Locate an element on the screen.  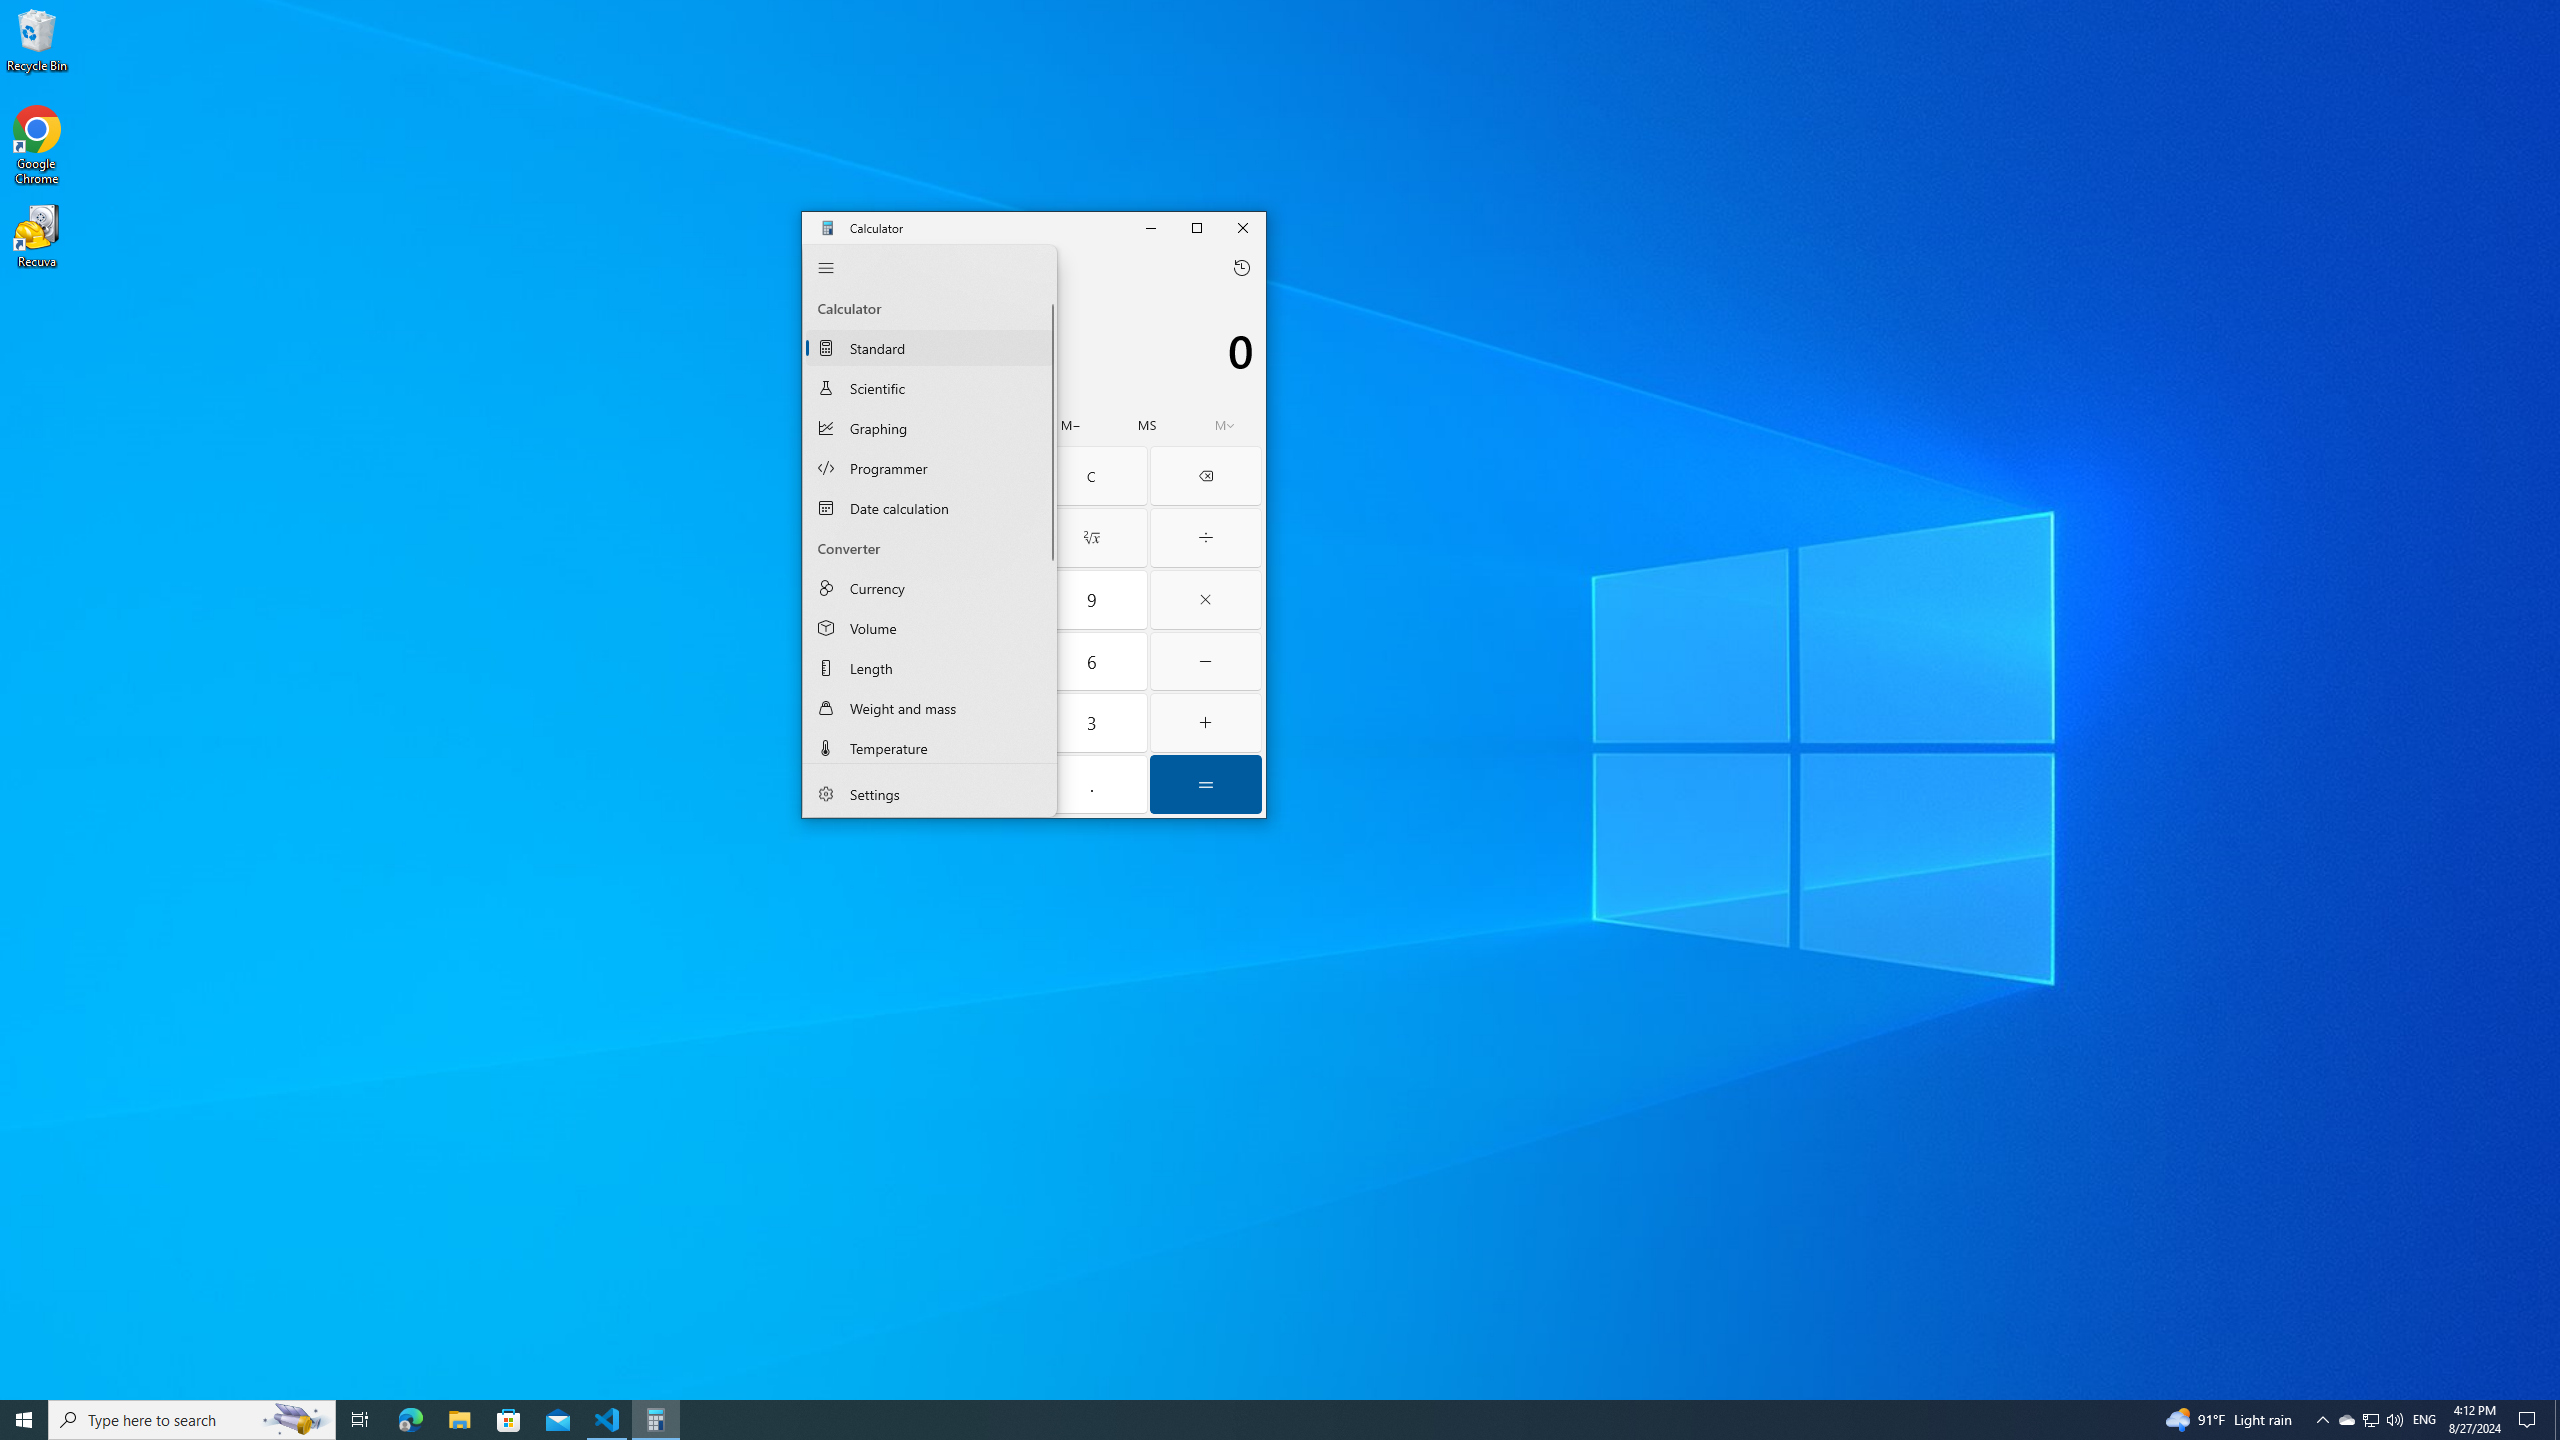
Decimal separator is located at coordinates (1091, 784).